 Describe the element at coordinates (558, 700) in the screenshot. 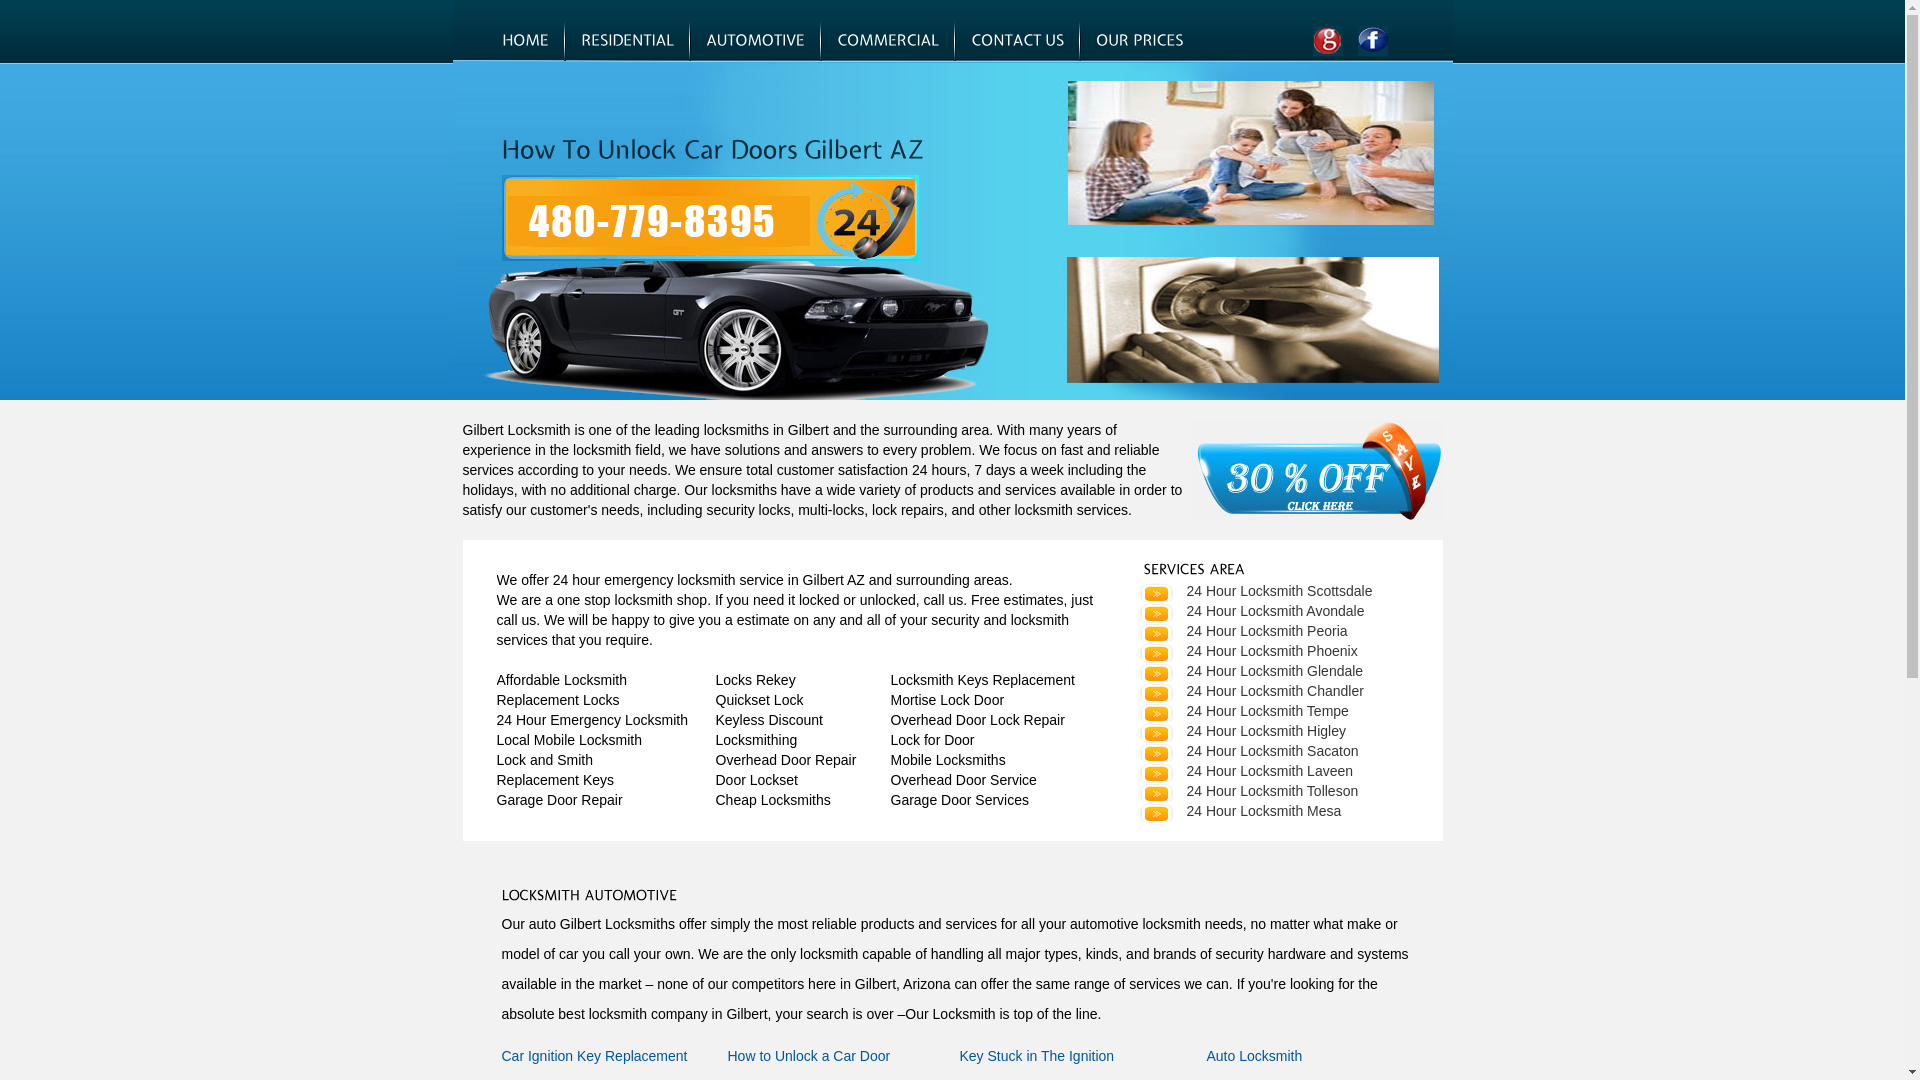

I see `Replacement Locks` at that location.